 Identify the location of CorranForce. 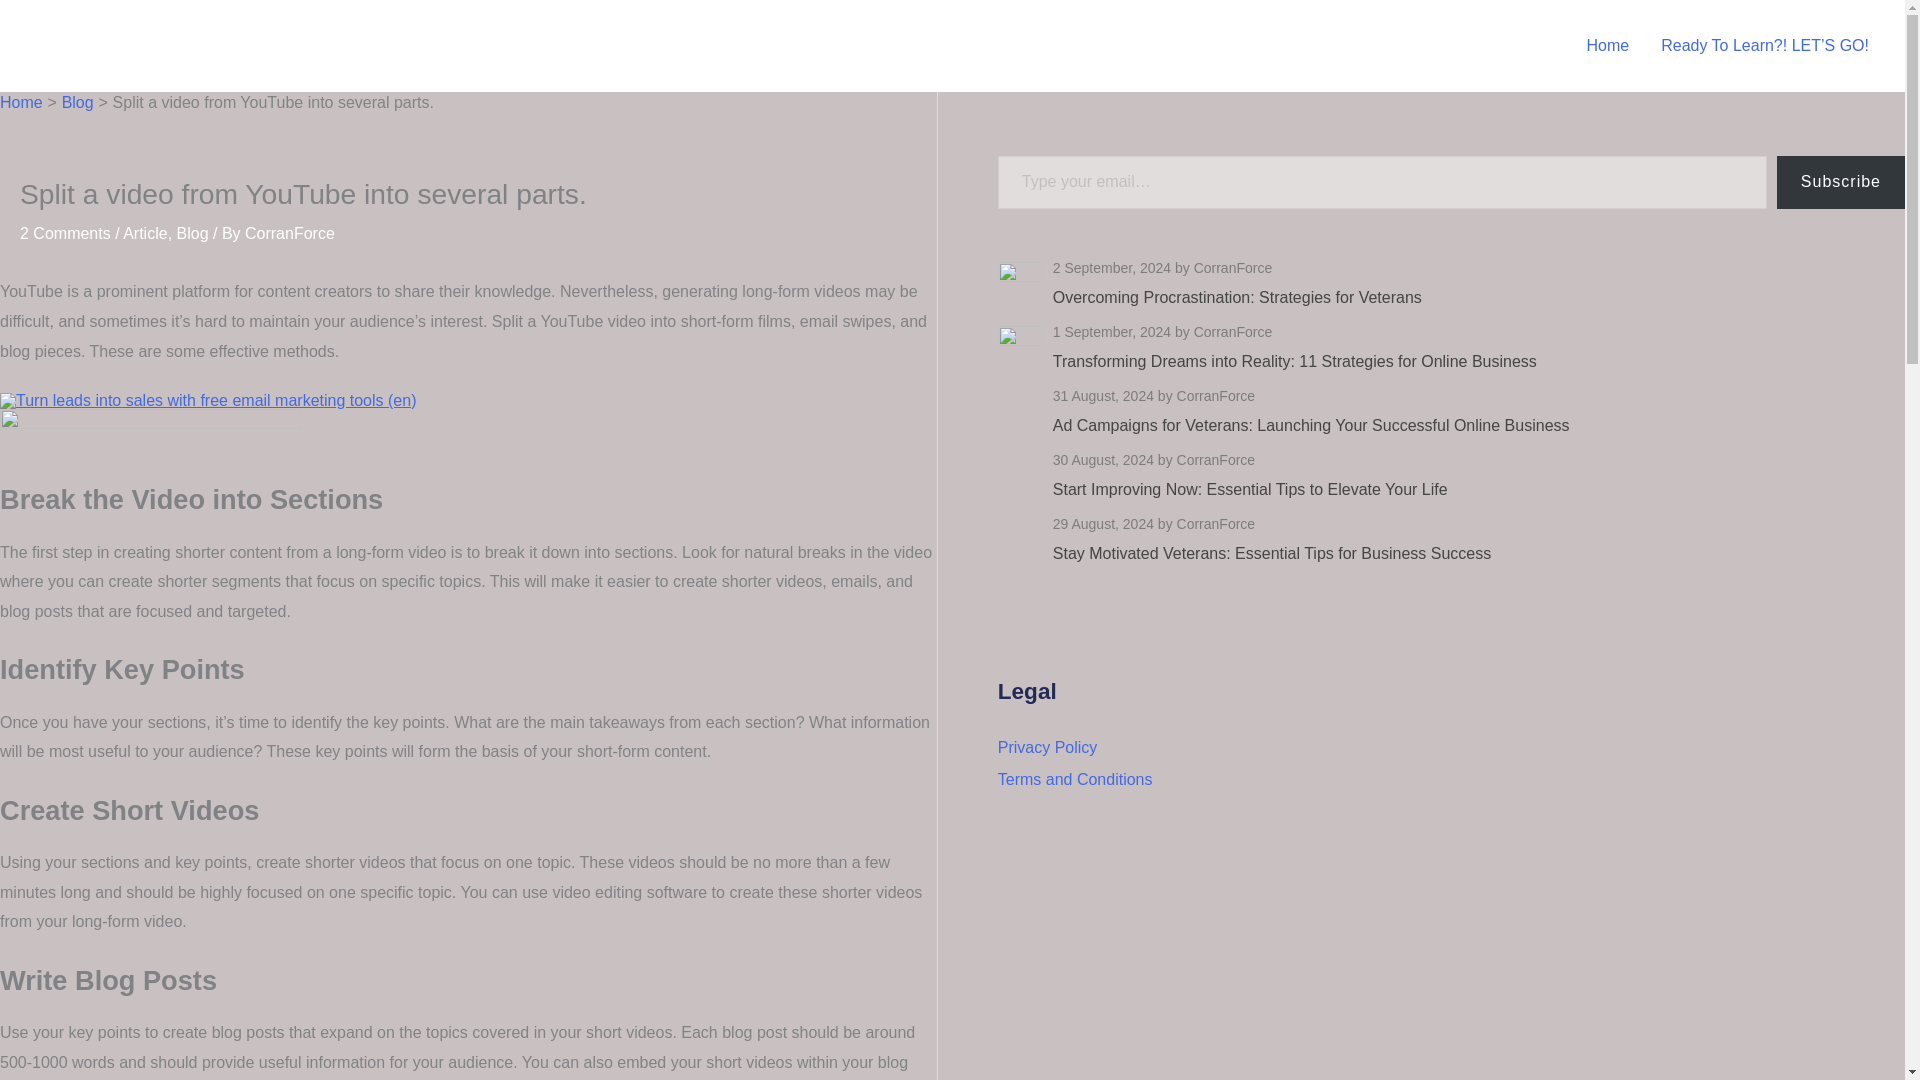
(290, 232).